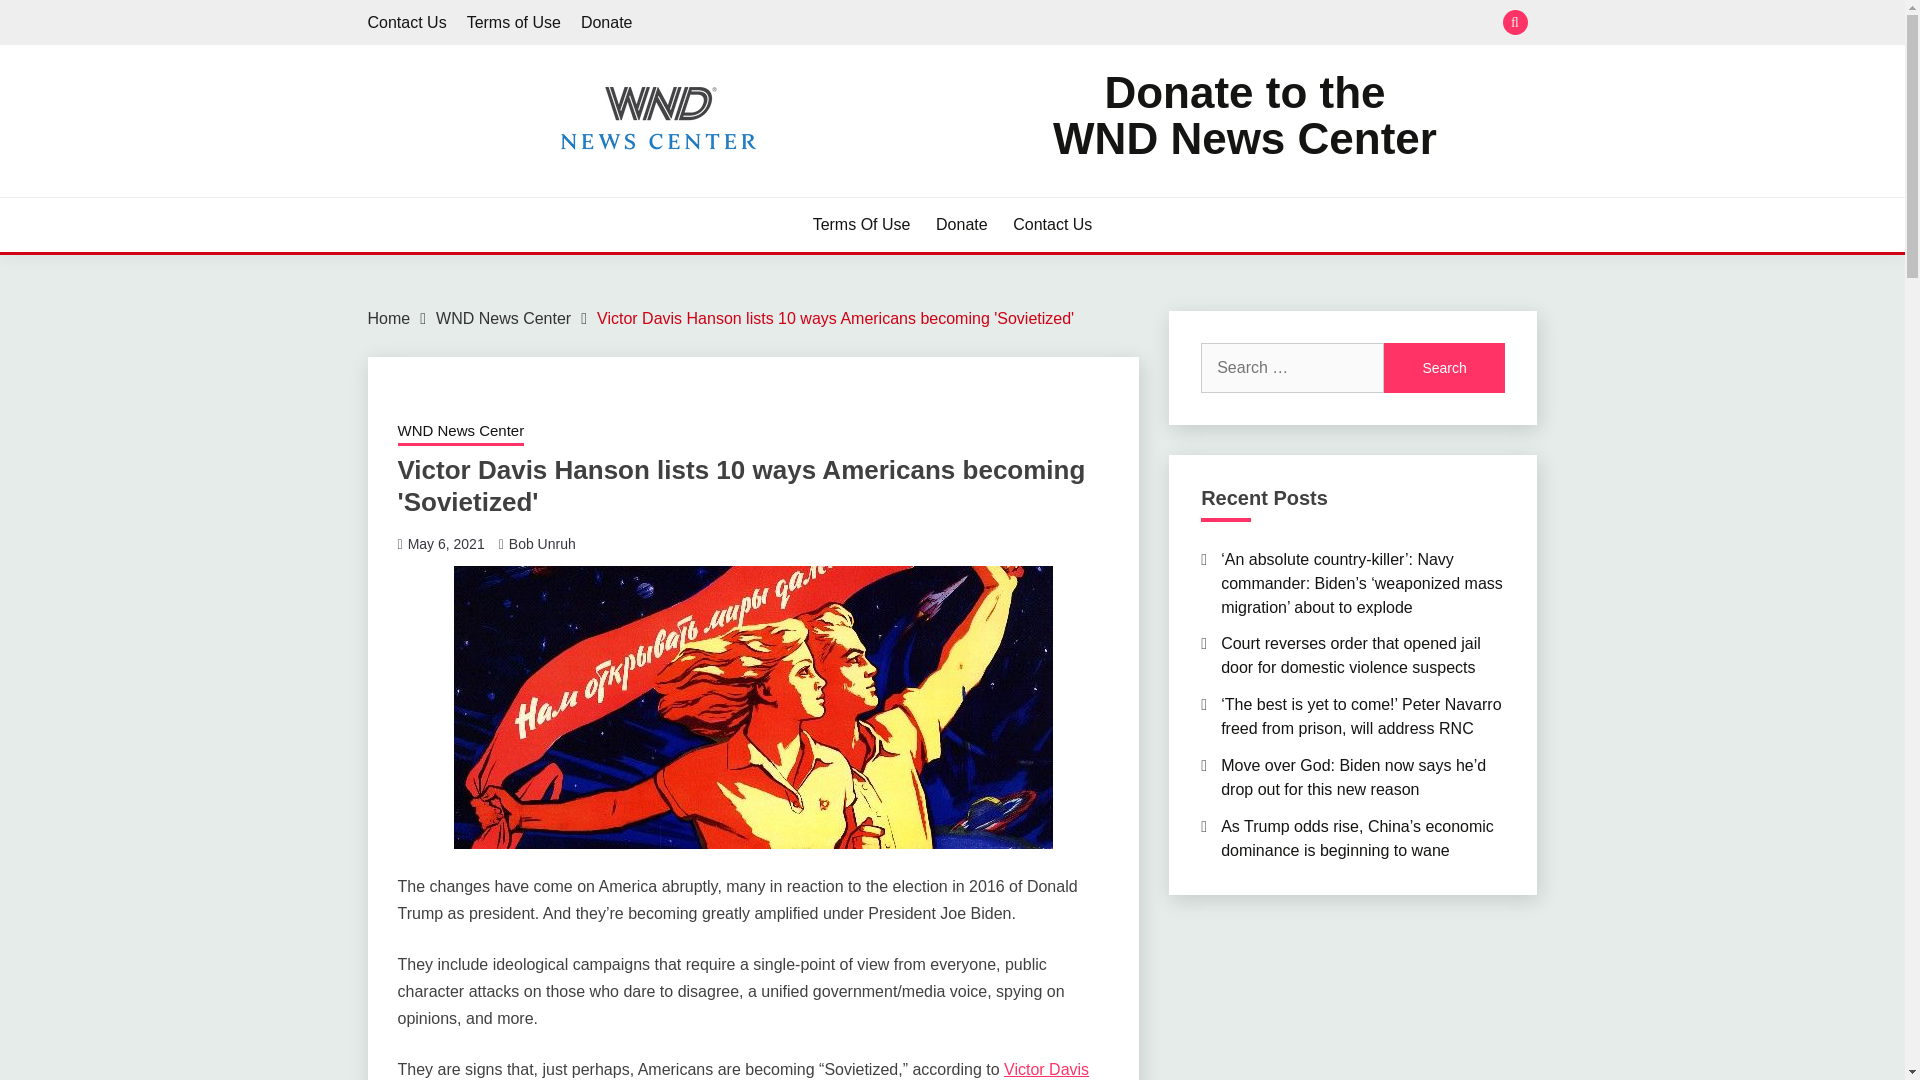 The width and height of the screenshot is (1920, 1080). Describe the element at coordinates (1052, 224) in the screenshot. I see `Contact Us` at that location.